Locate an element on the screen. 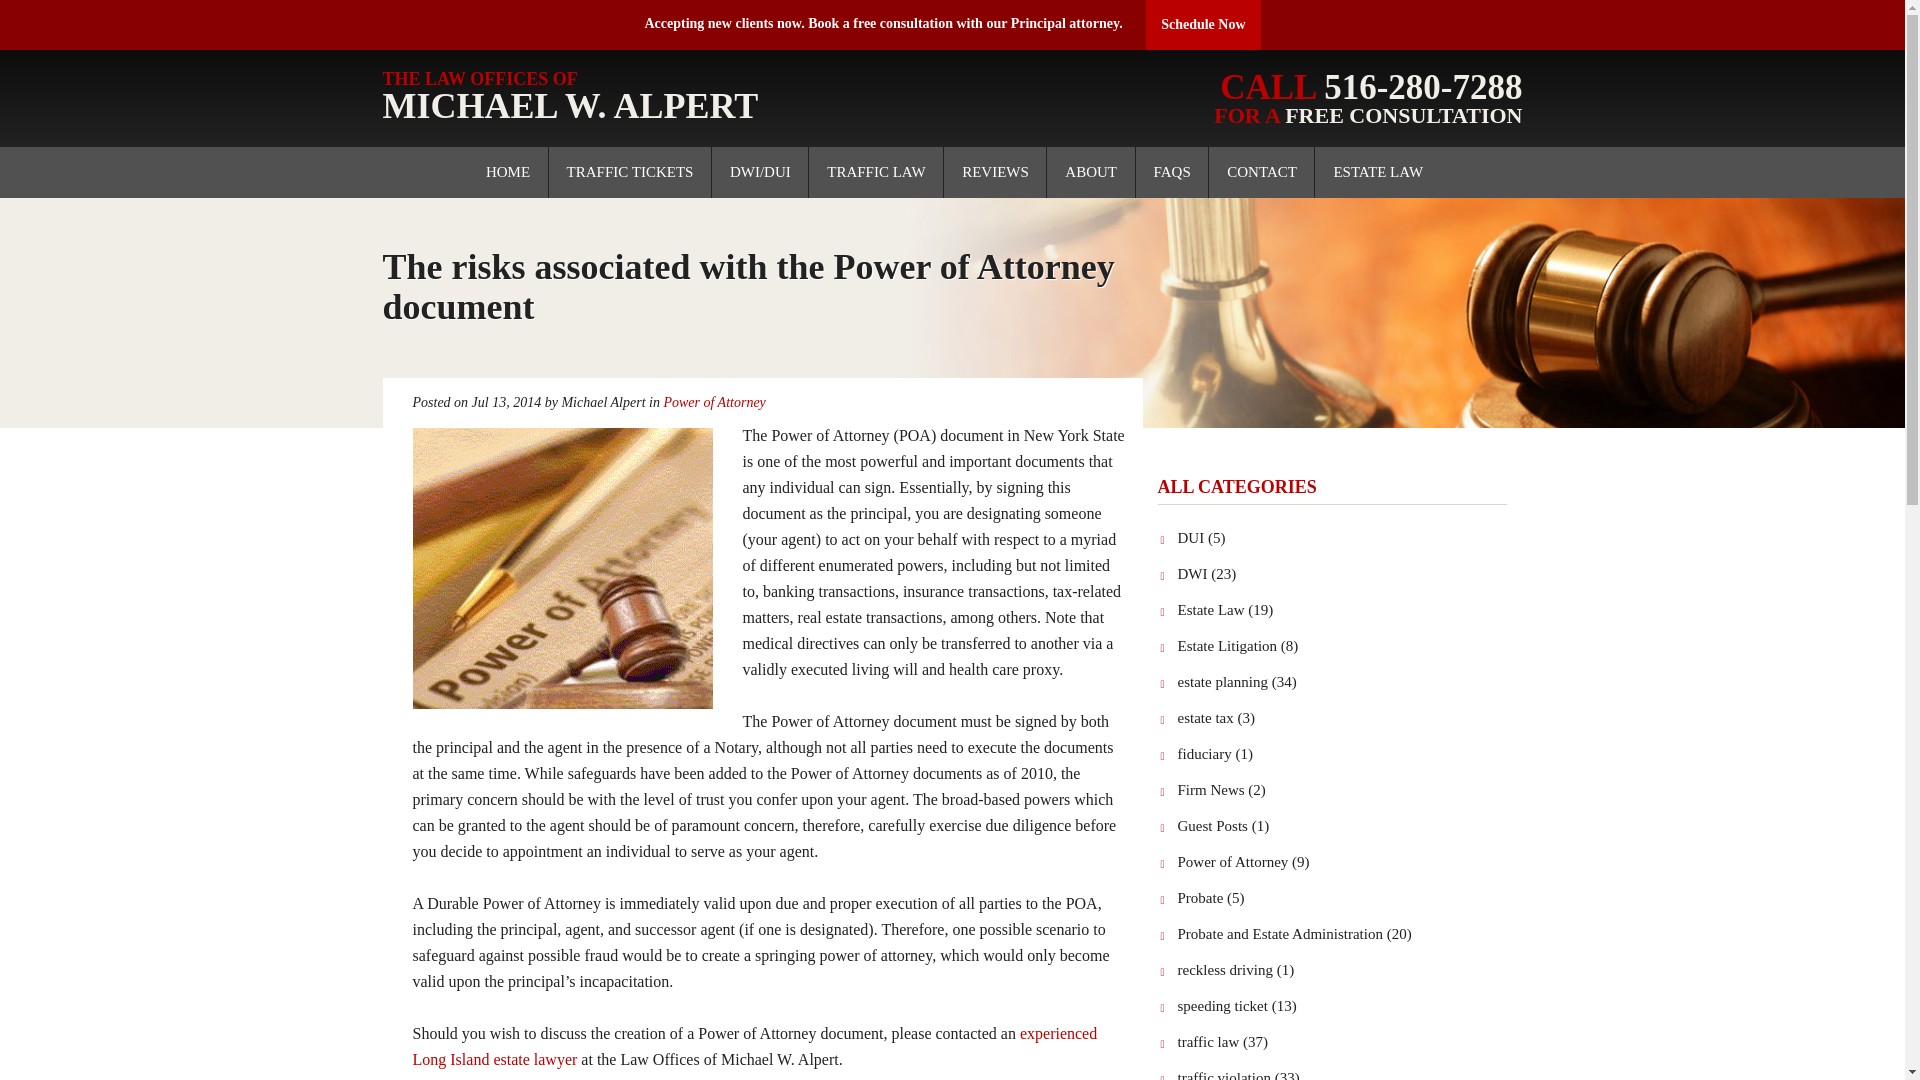 Image resolution: width=1920 pixels, height=1080 pixels. Schedule Now is located at coordinates (1202, 24).